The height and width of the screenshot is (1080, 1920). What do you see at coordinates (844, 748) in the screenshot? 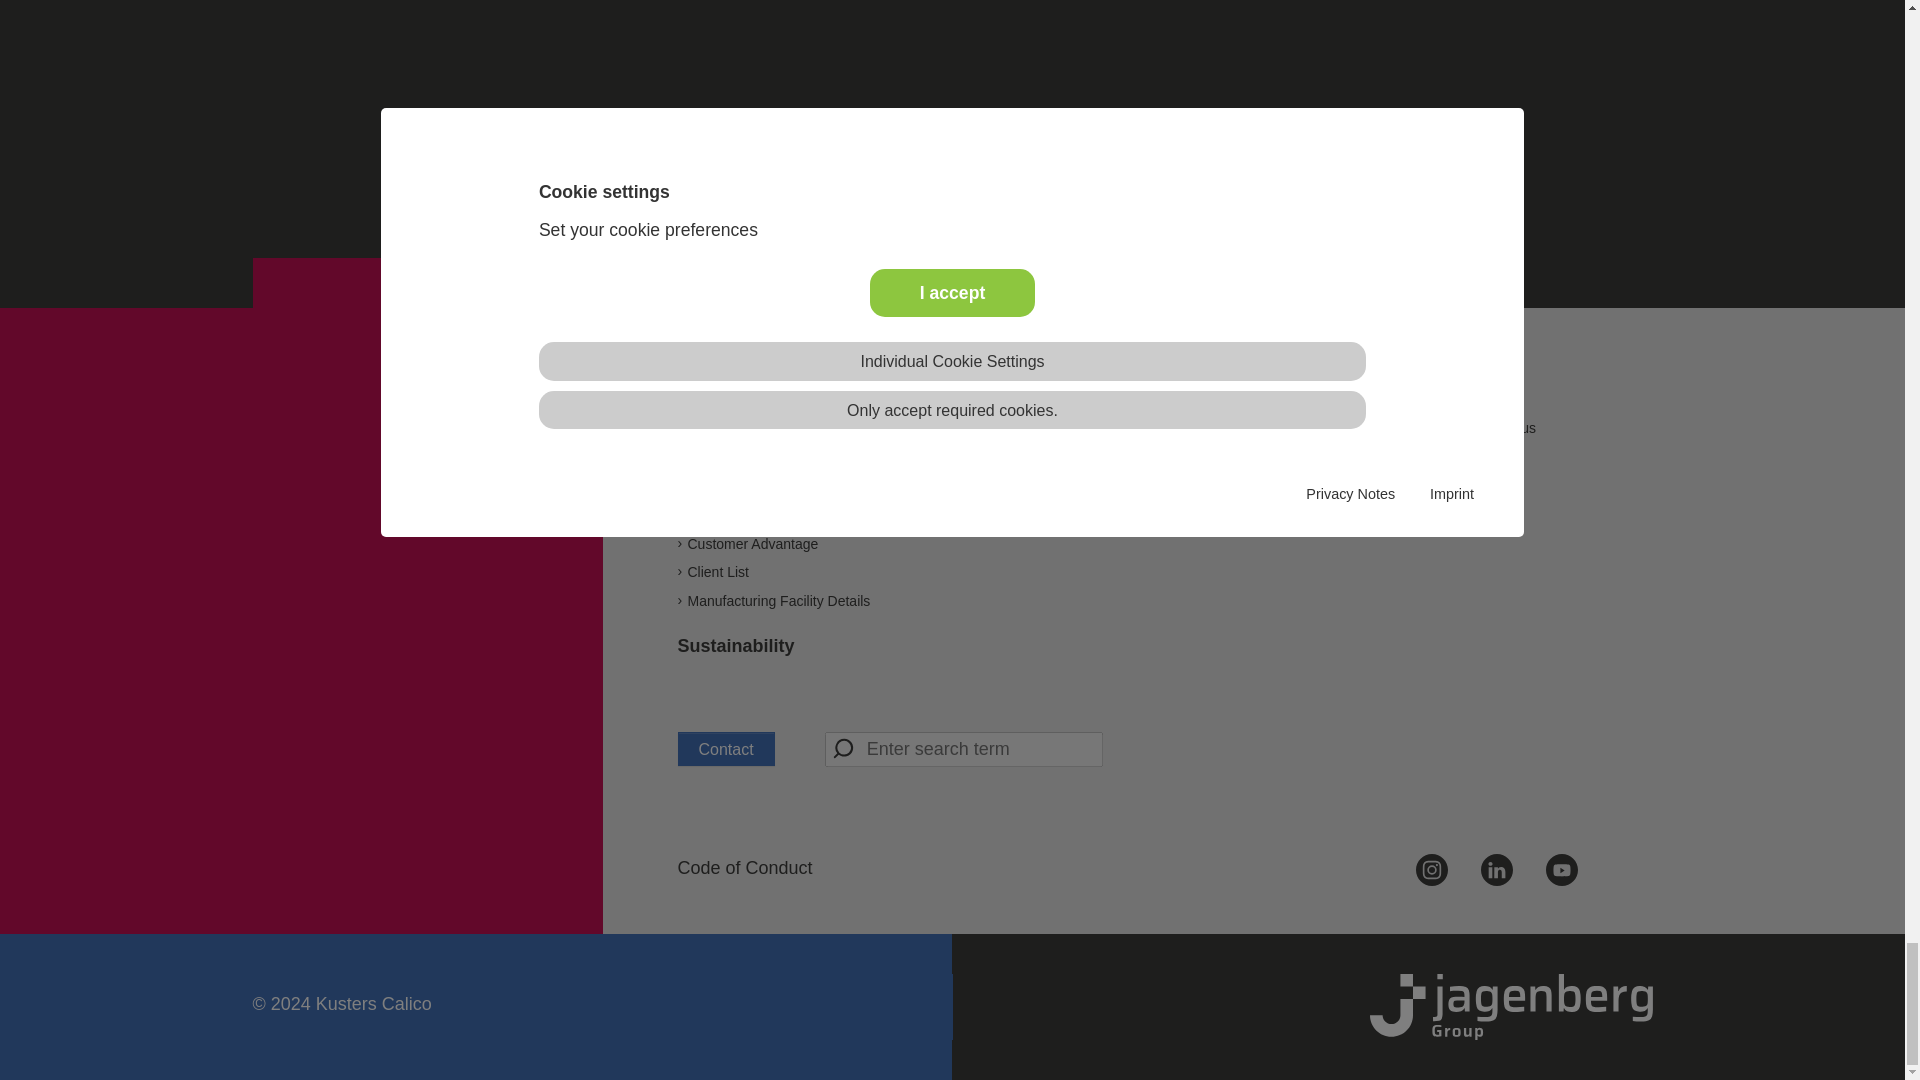
I see `Send` at bounding box center [844, 748].